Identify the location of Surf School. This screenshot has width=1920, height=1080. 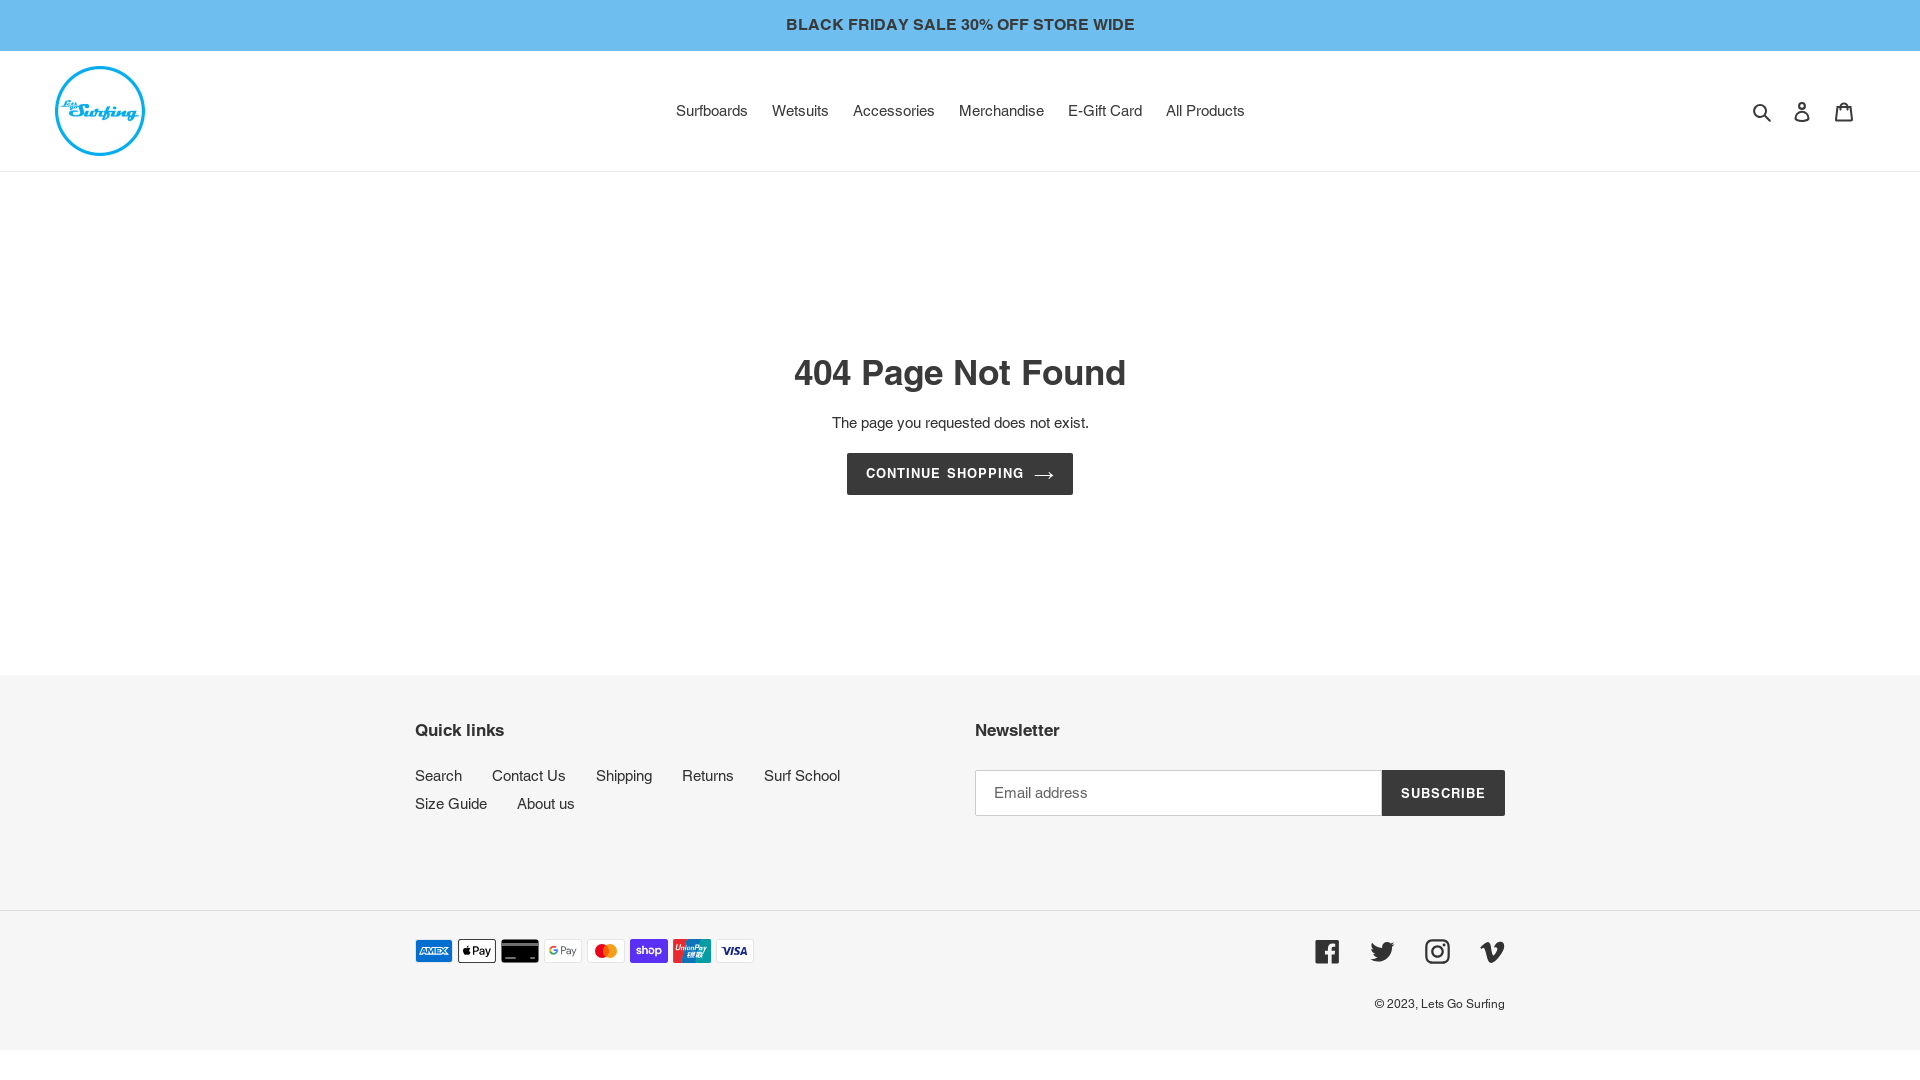
(802, 776).